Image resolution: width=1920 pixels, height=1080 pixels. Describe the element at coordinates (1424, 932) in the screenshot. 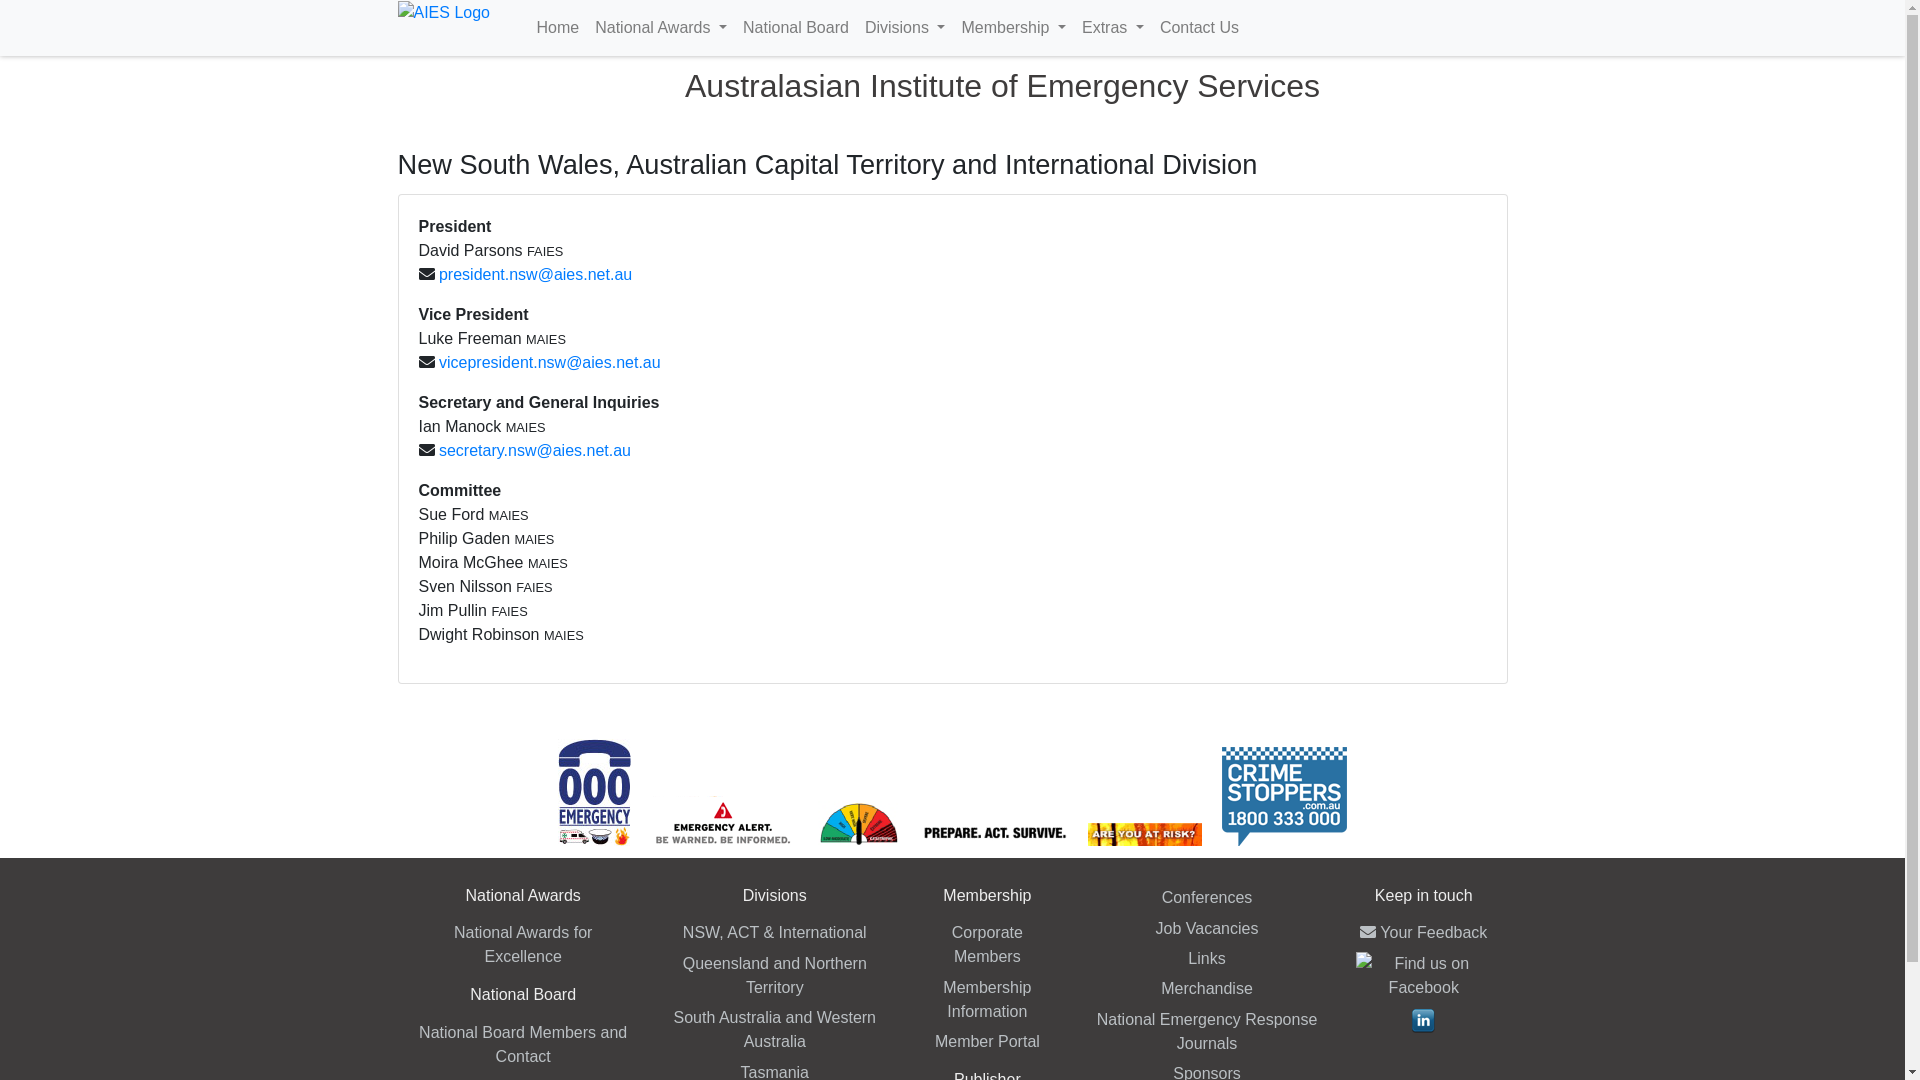

I see `Your Feedback` at that location.